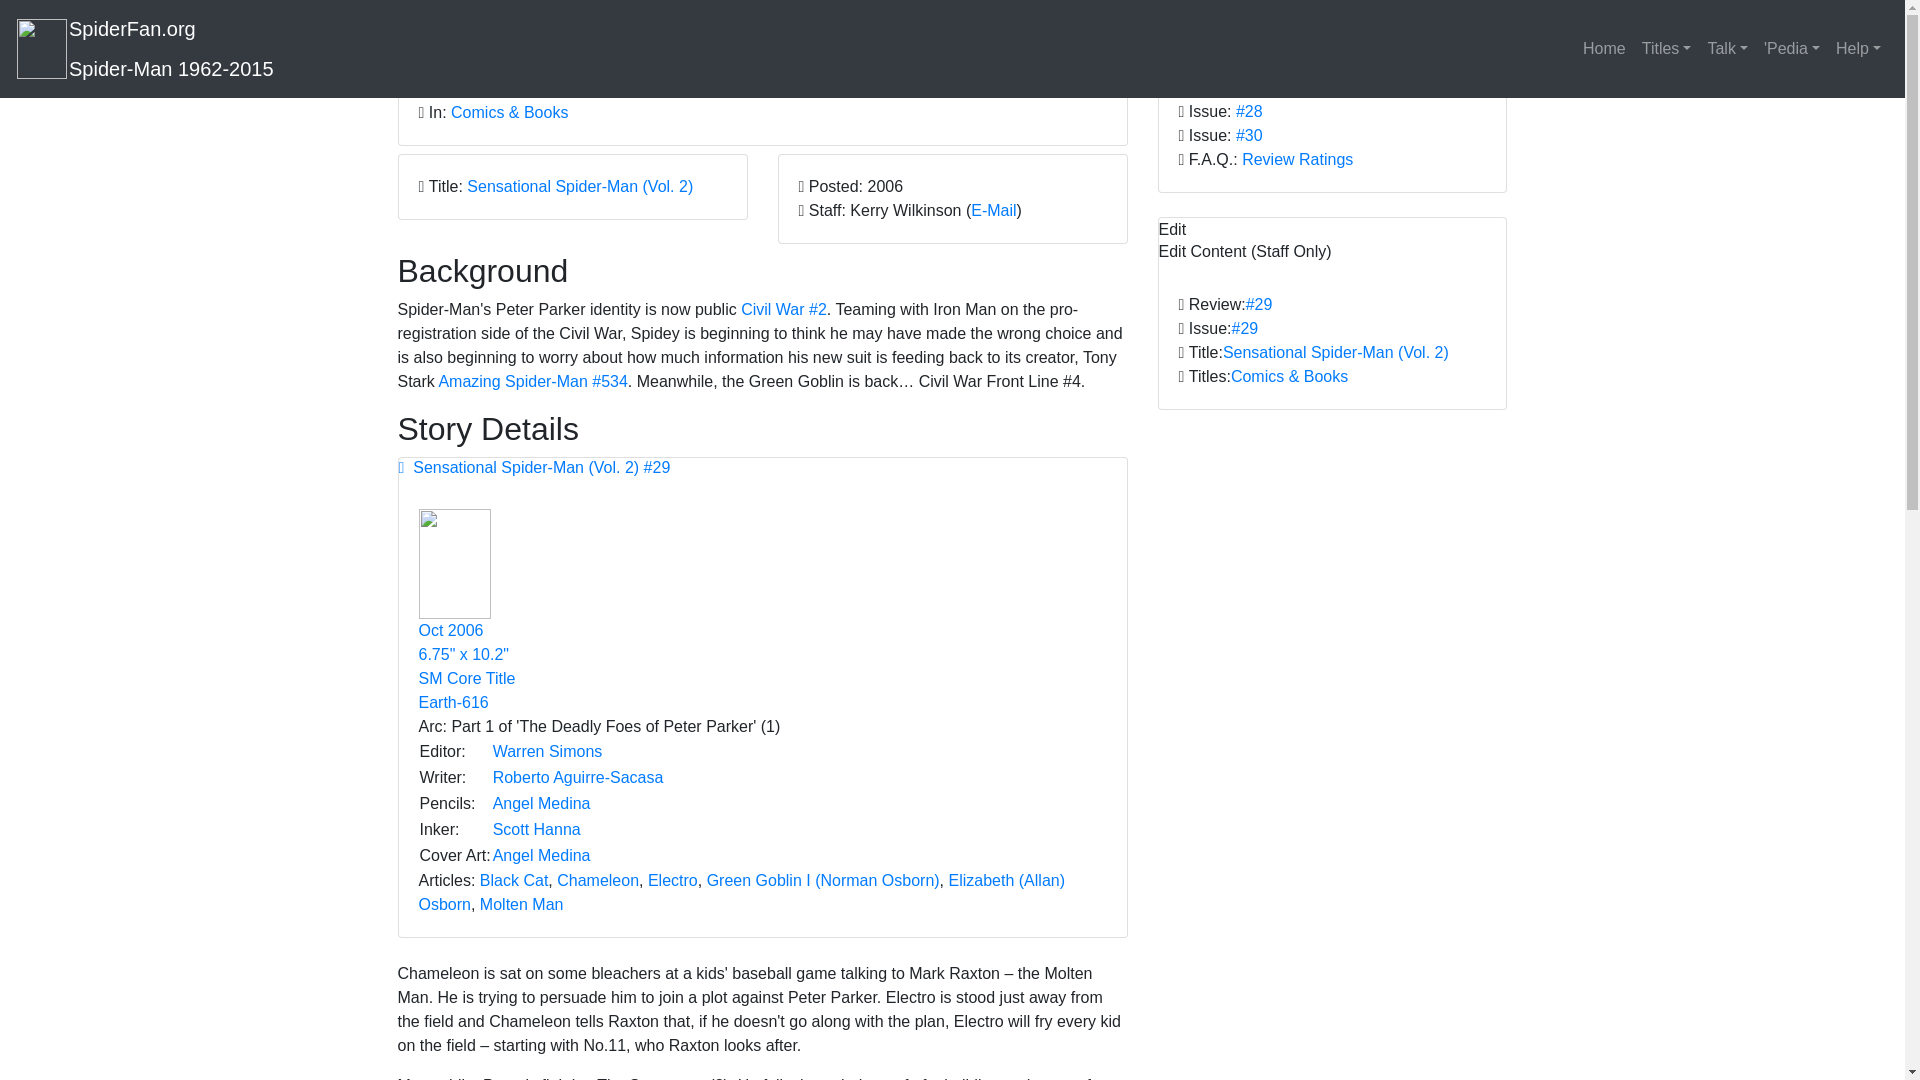 This screenshot has height=1080, width=1920. I want to click on Talk, so click(1728, 49).